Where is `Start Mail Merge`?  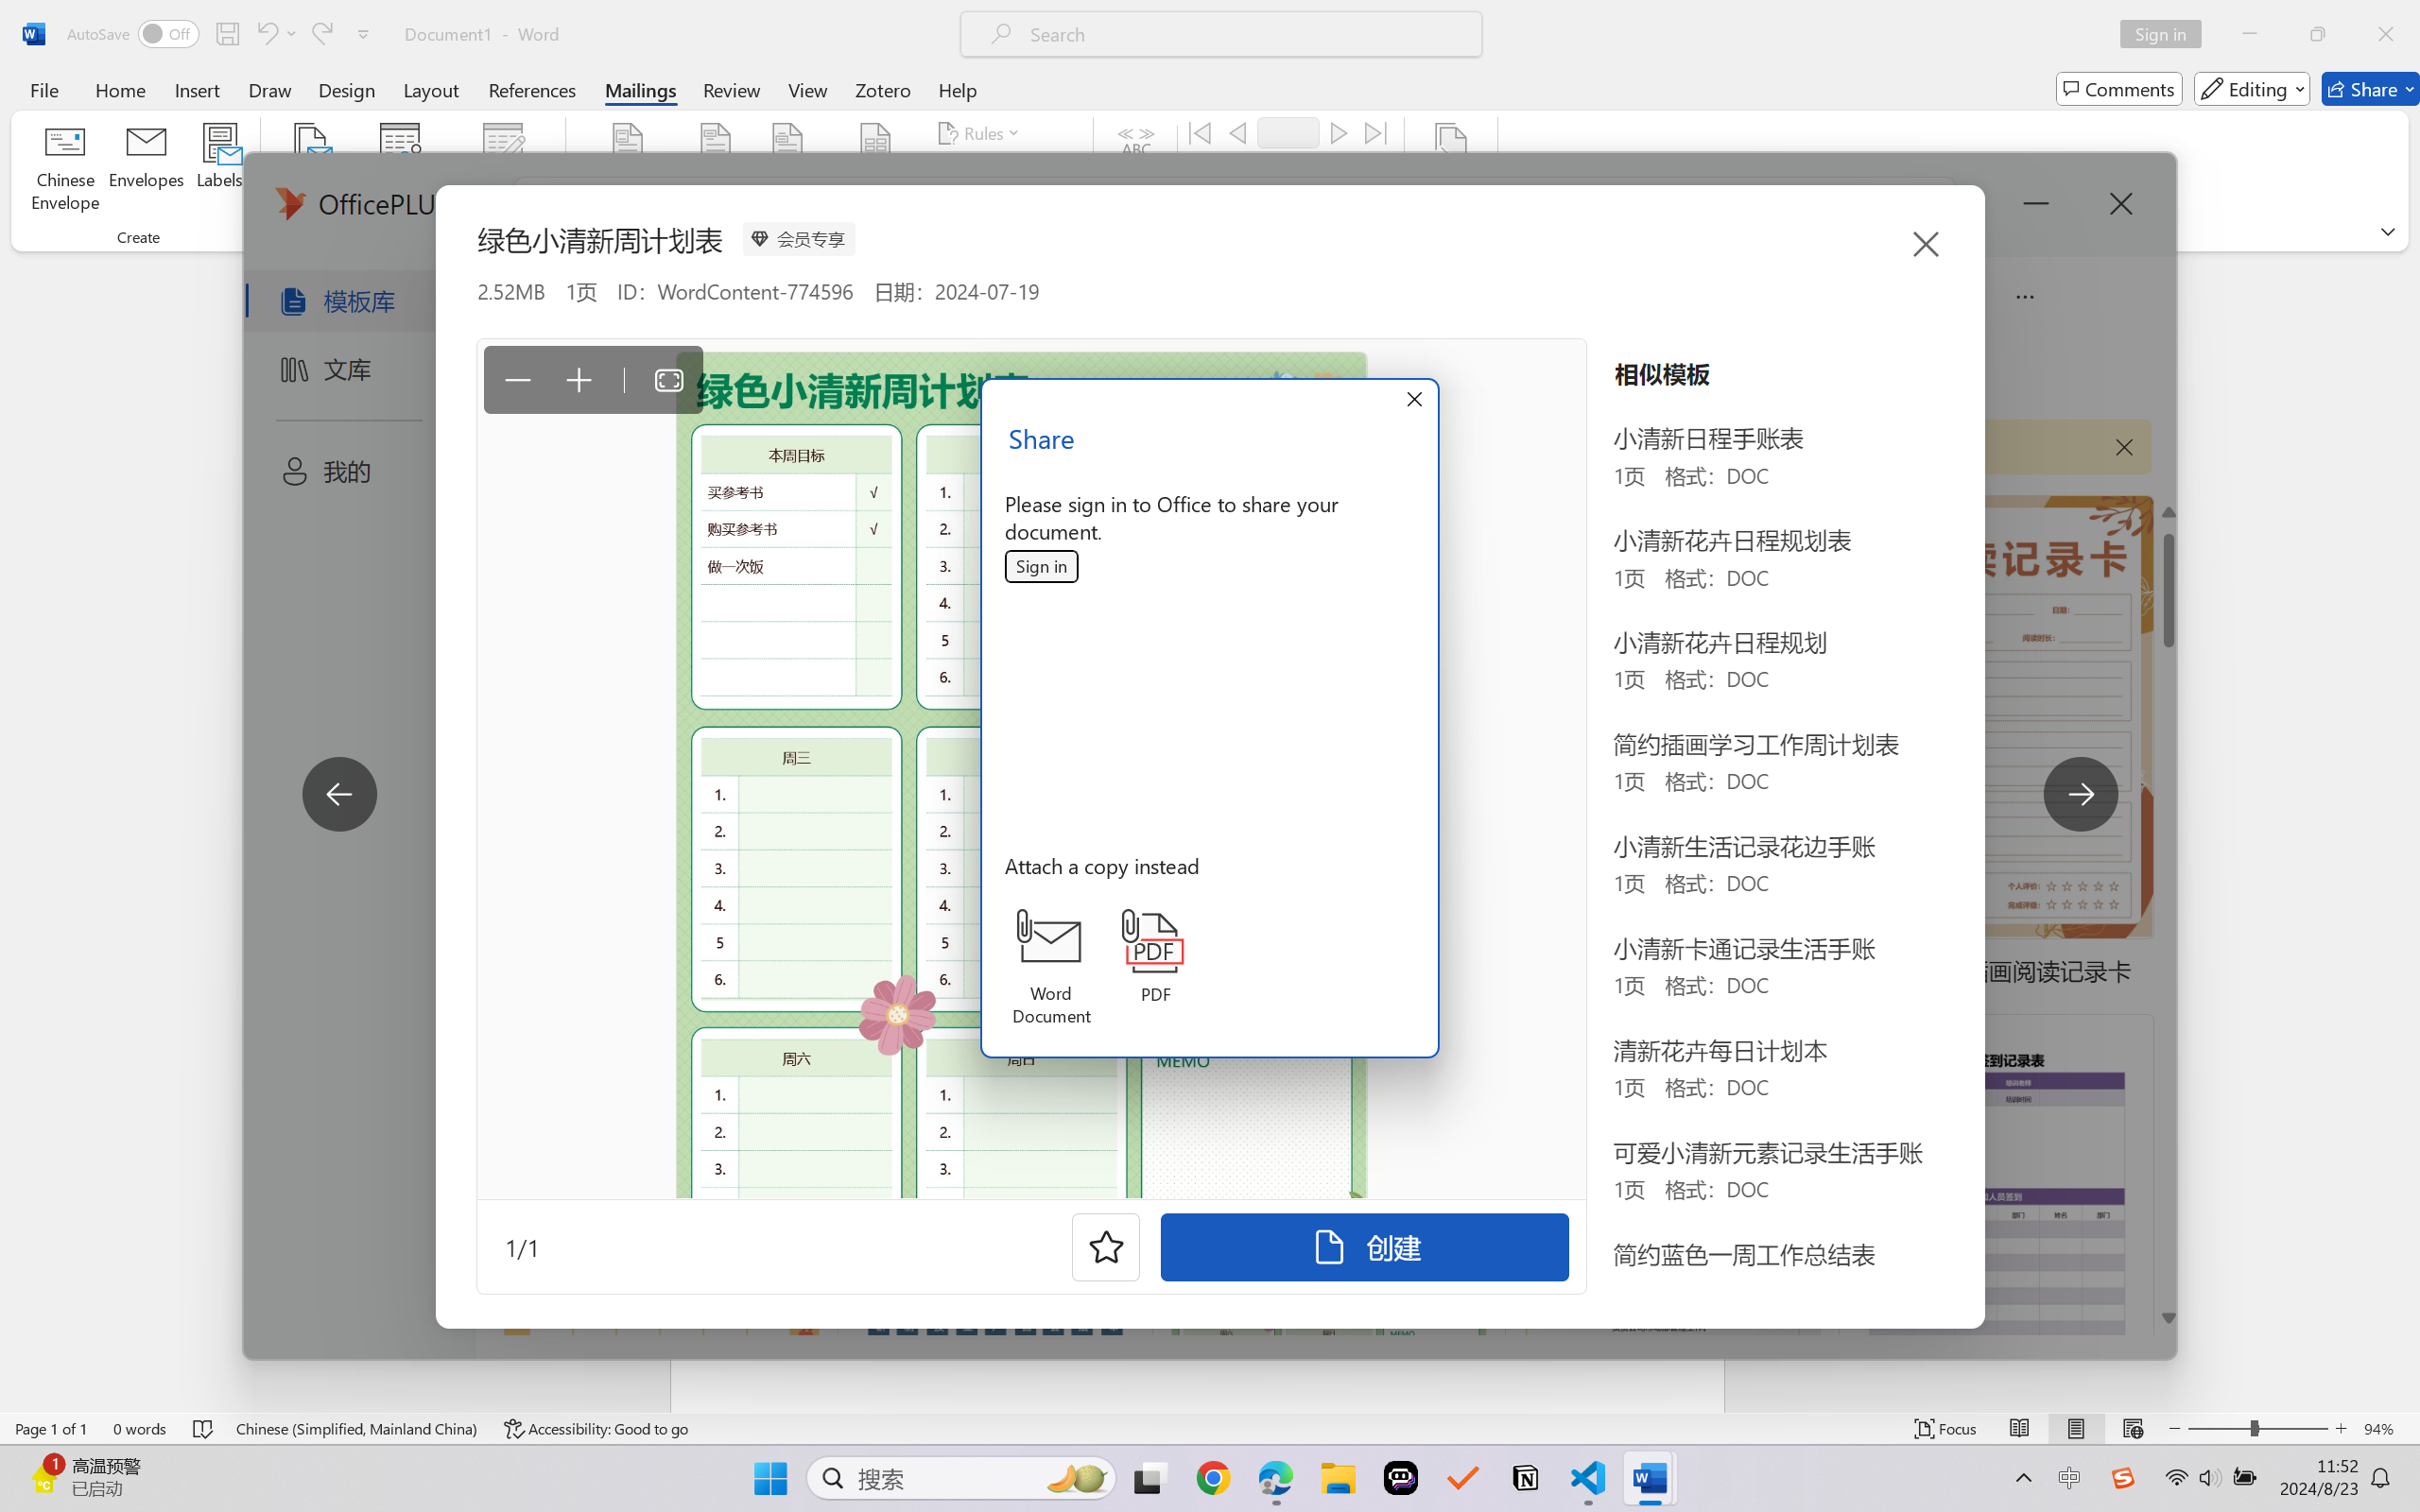
Start Mail Merge is located at coordinates (309, 170).